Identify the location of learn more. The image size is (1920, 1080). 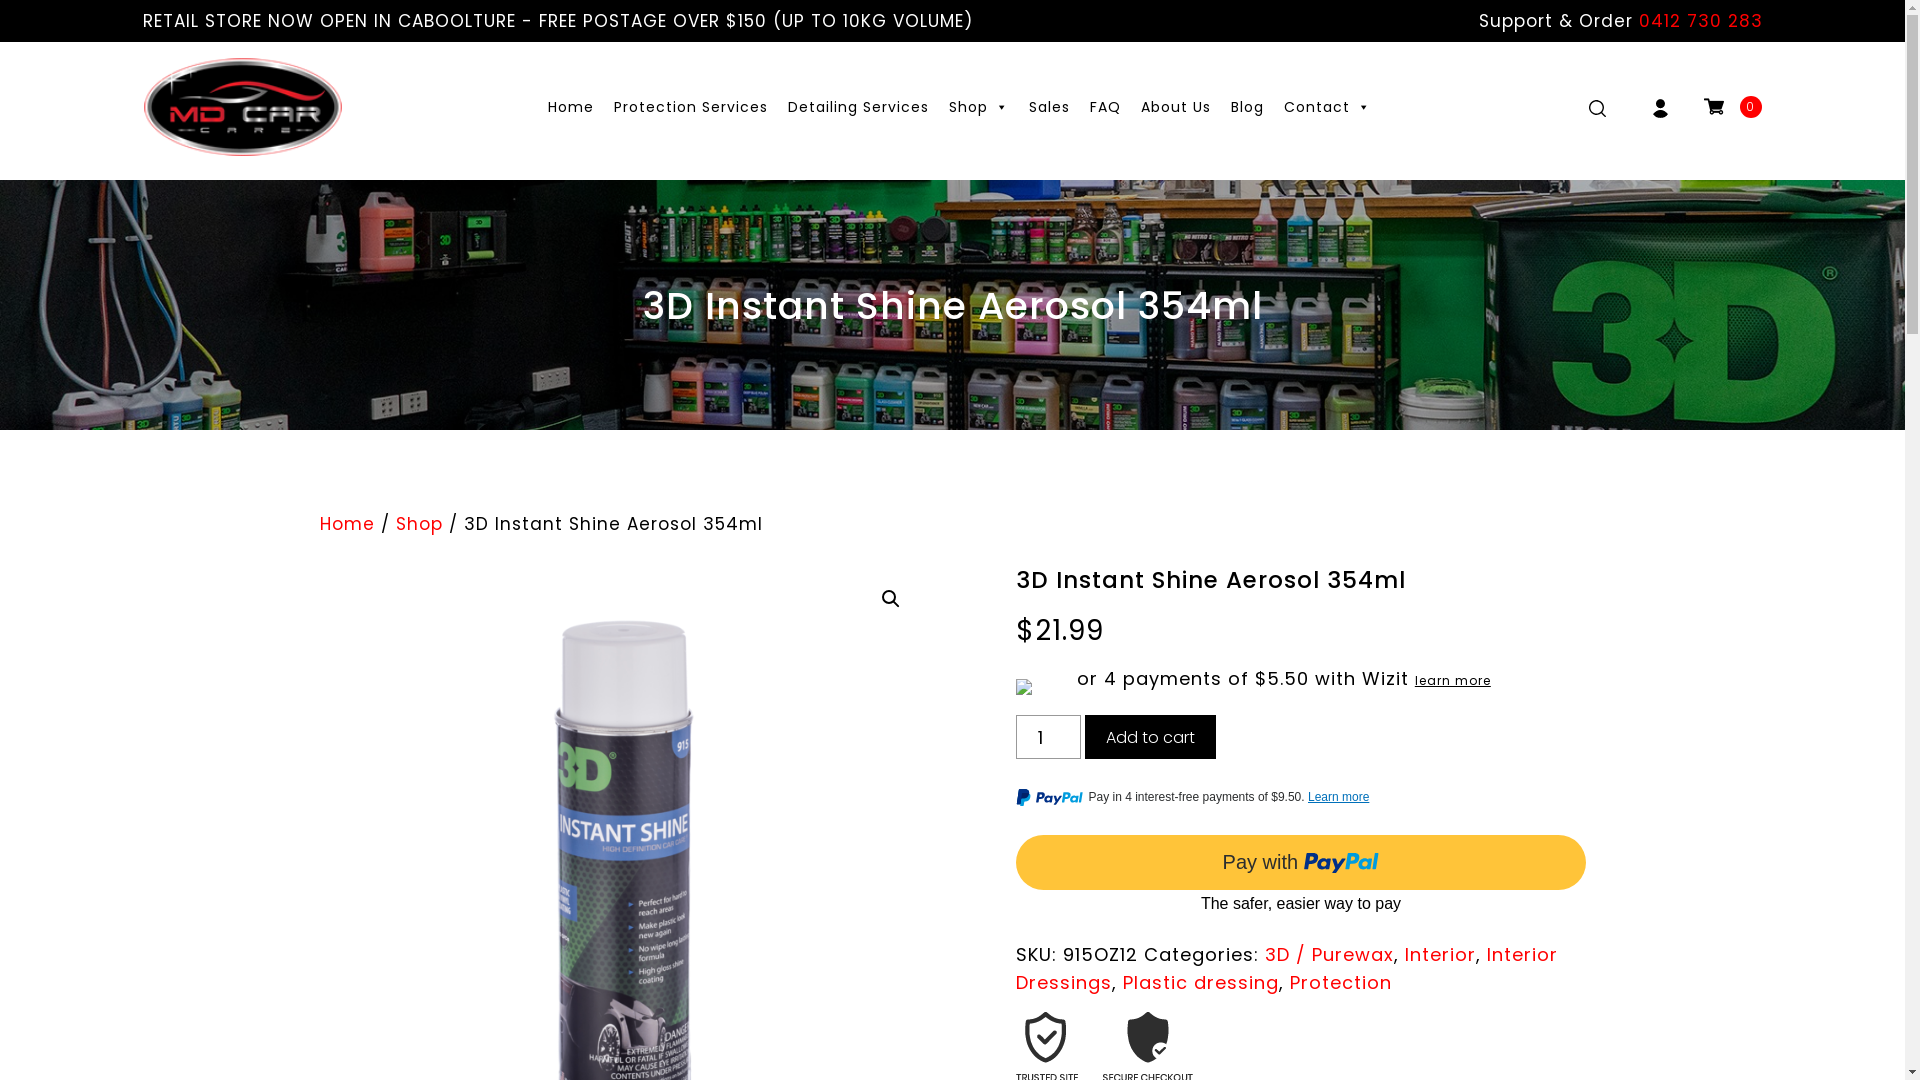
(1453, 680).